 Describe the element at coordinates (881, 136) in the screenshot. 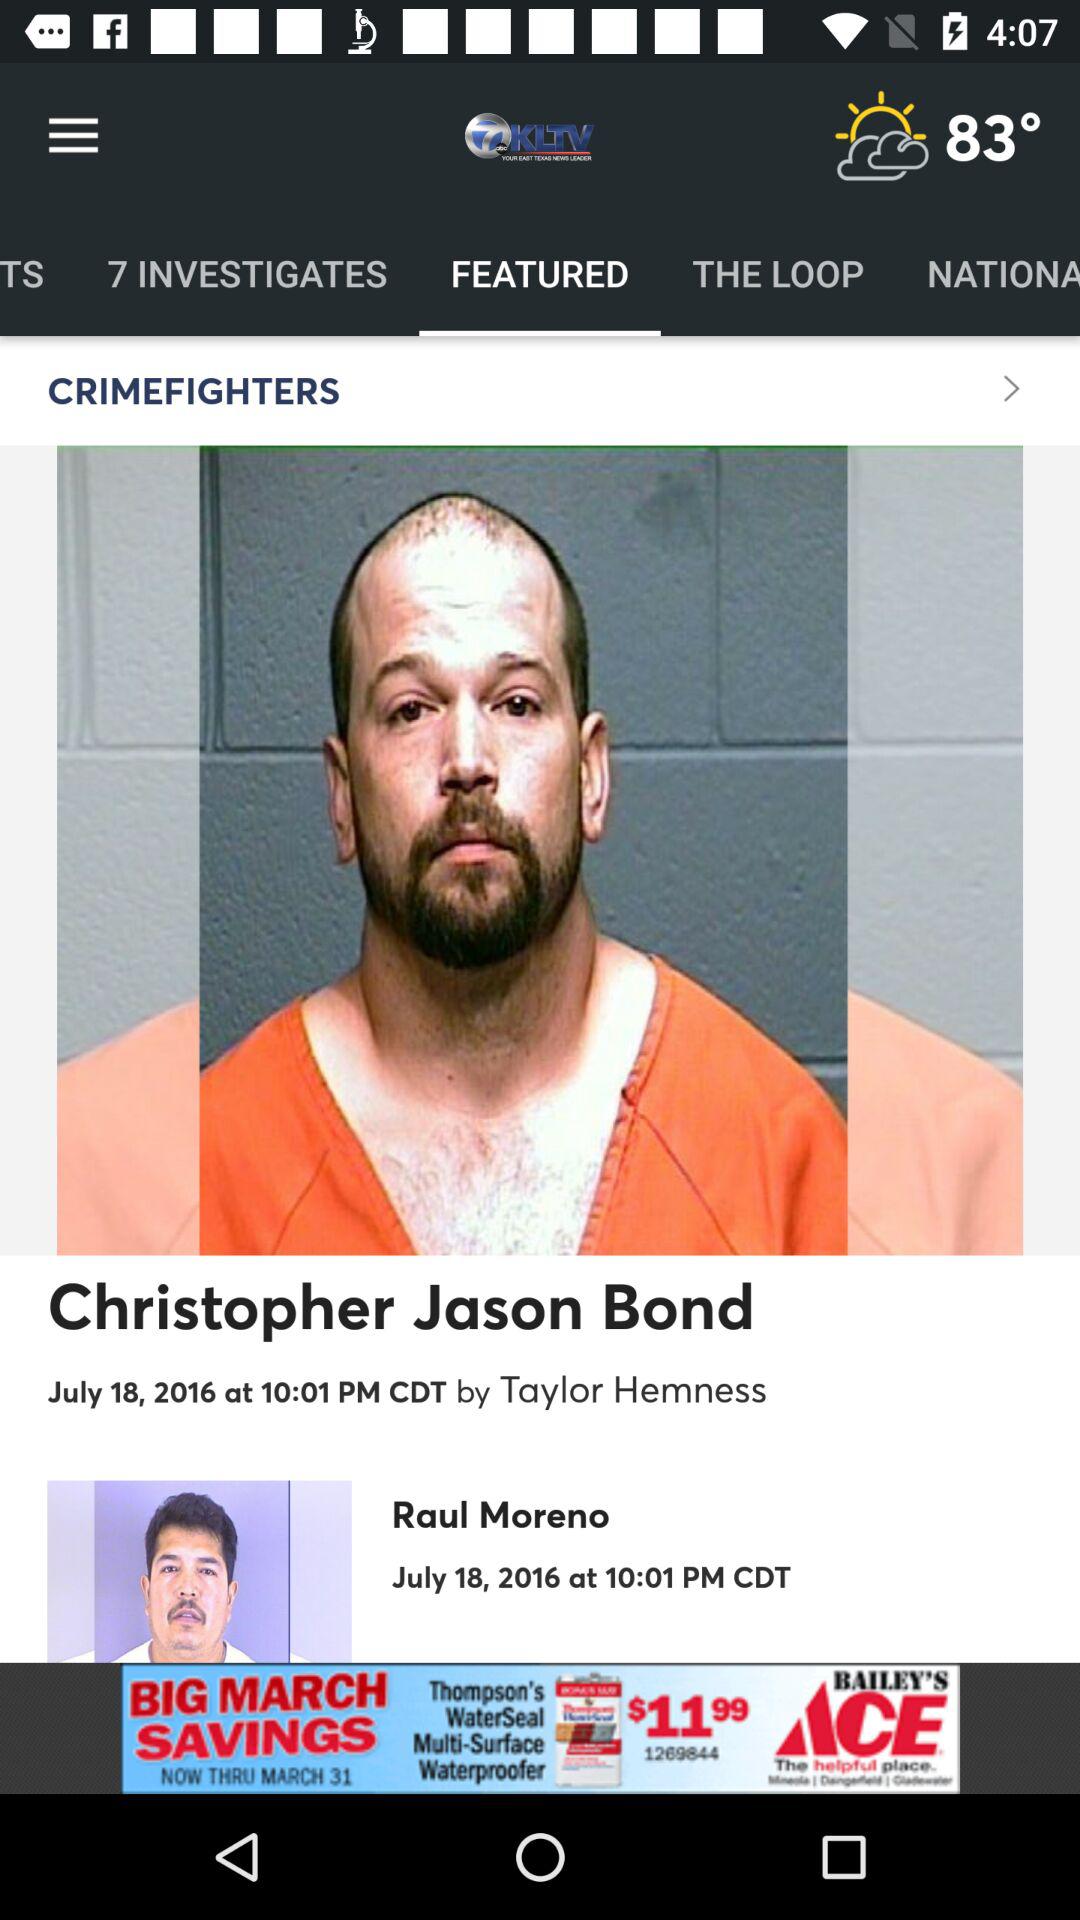

I see `weather forecast` at that location.